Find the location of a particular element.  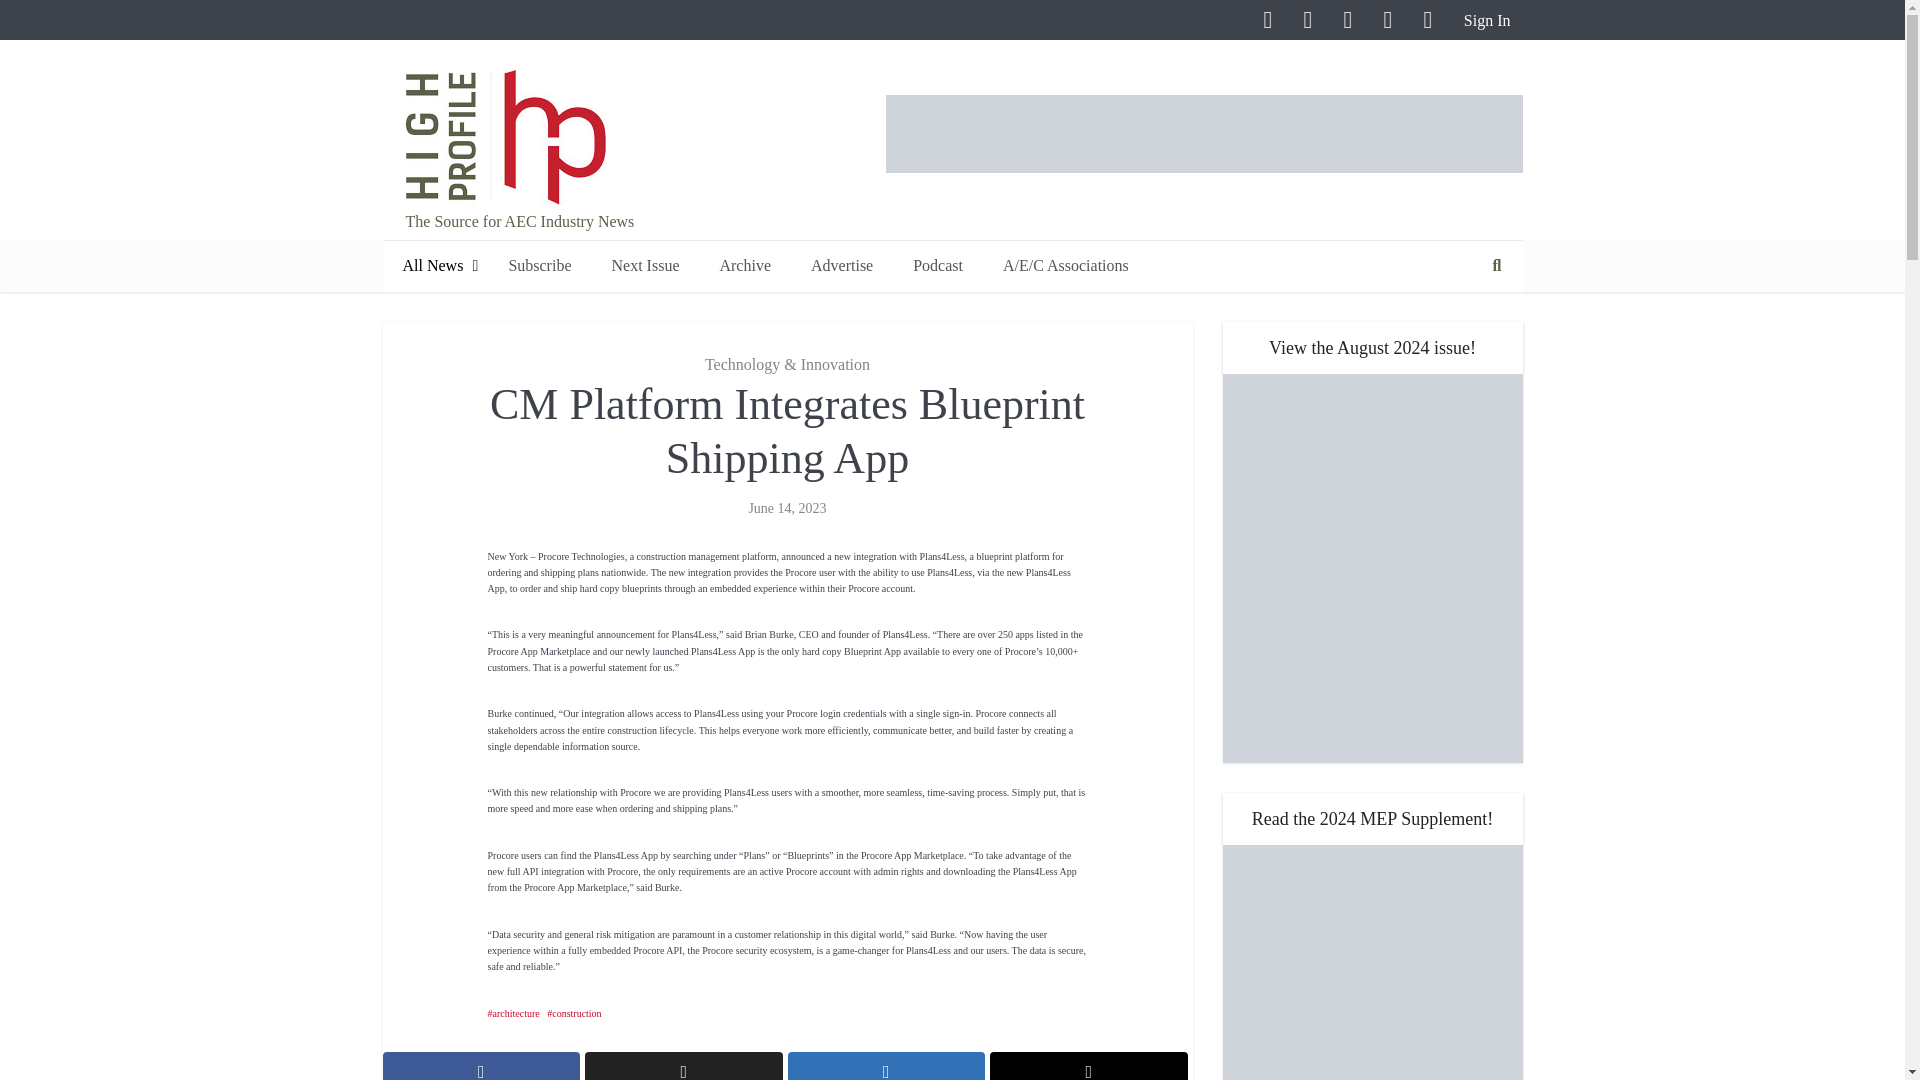

All News is located at coordinates (434, 266).